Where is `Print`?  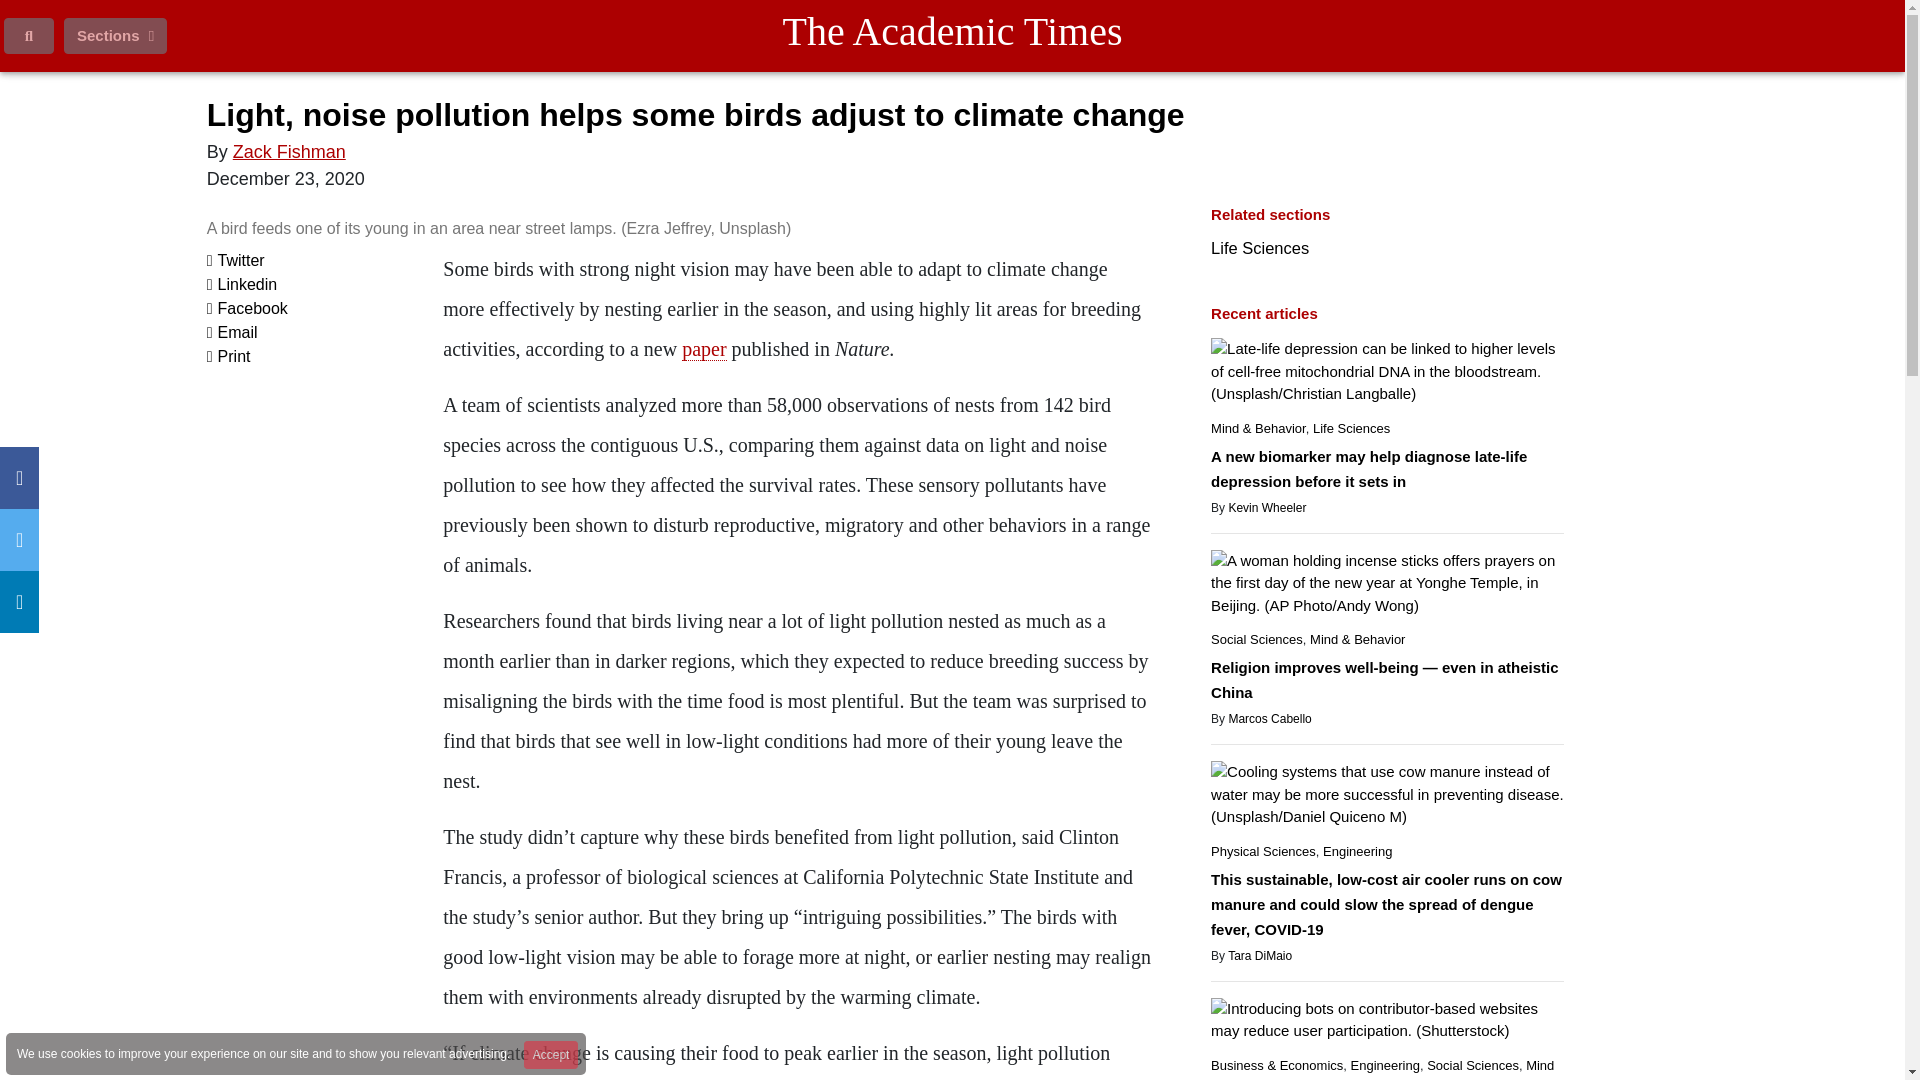
Print is located at coordinates (229, 356).